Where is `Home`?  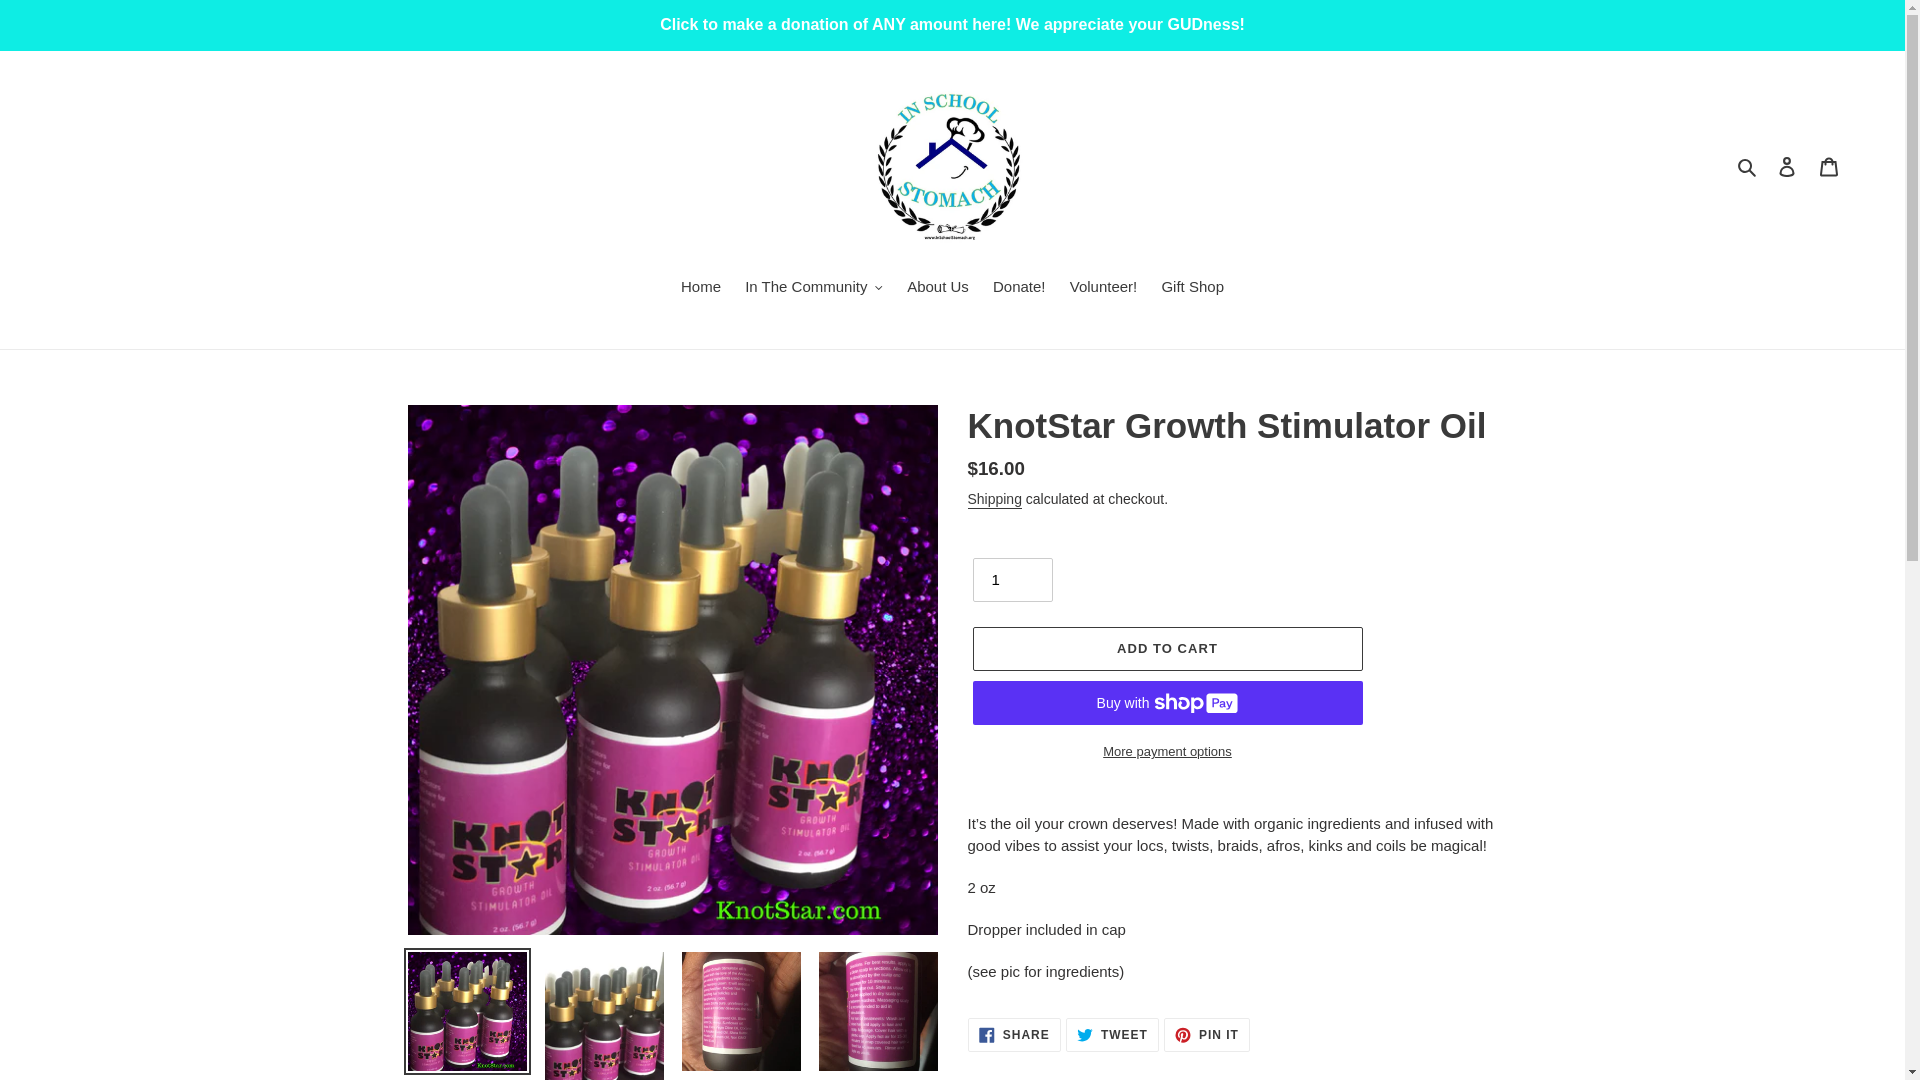 Home is located at coordinates (1829, 166).